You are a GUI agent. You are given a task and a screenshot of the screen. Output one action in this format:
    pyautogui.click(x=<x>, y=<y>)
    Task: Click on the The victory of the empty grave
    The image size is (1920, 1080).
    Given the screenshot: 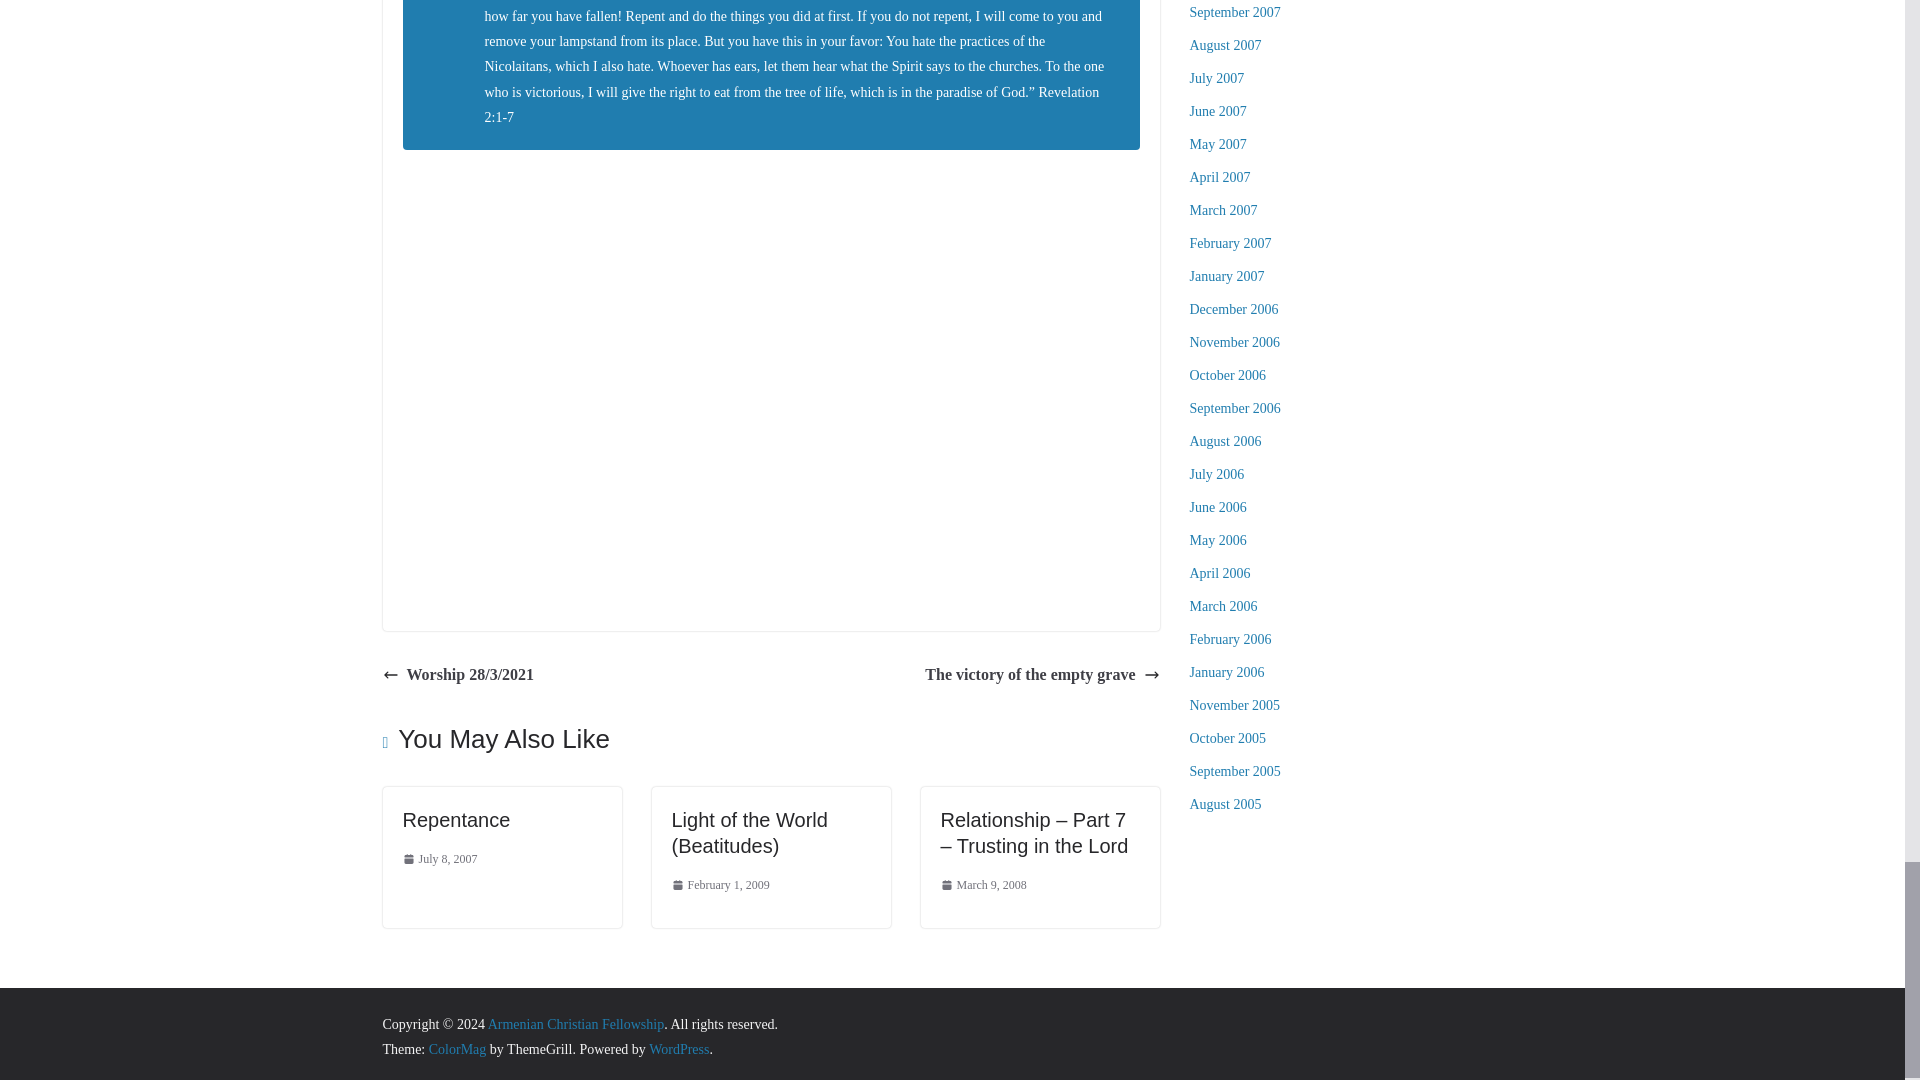 What is the action you would take?
    pyautogui.click(x=1042, y=675)
    